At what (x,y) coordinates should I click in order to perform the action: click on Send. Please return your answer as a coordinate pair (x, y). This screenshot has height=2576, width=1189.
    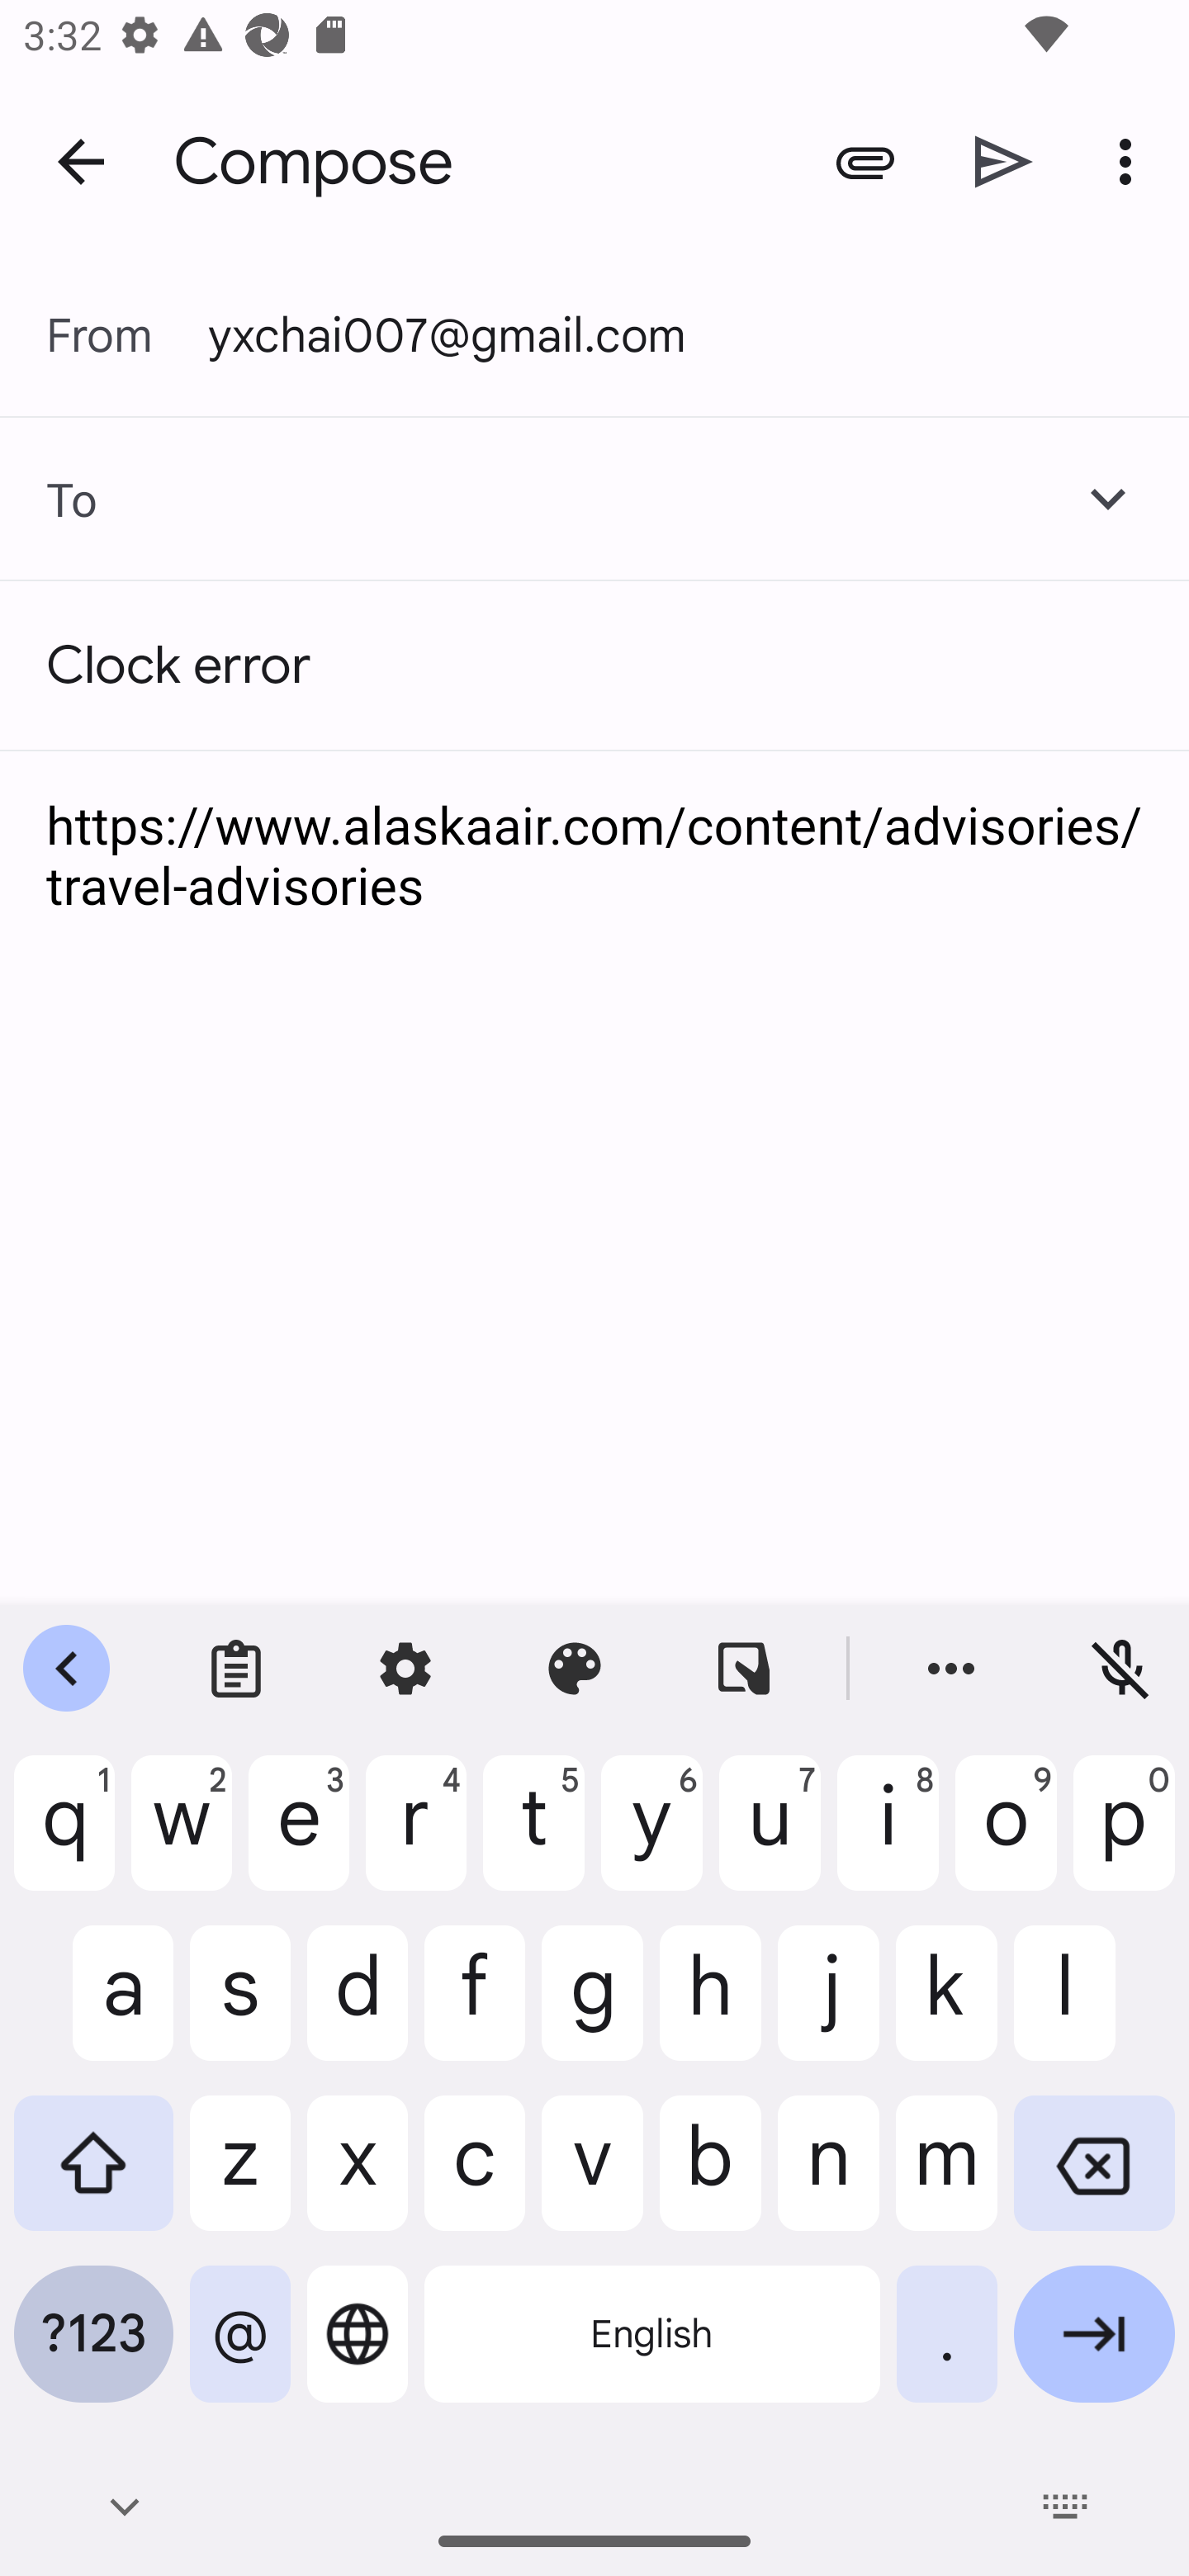
    Looking at the image, I should click on (1004, 162).